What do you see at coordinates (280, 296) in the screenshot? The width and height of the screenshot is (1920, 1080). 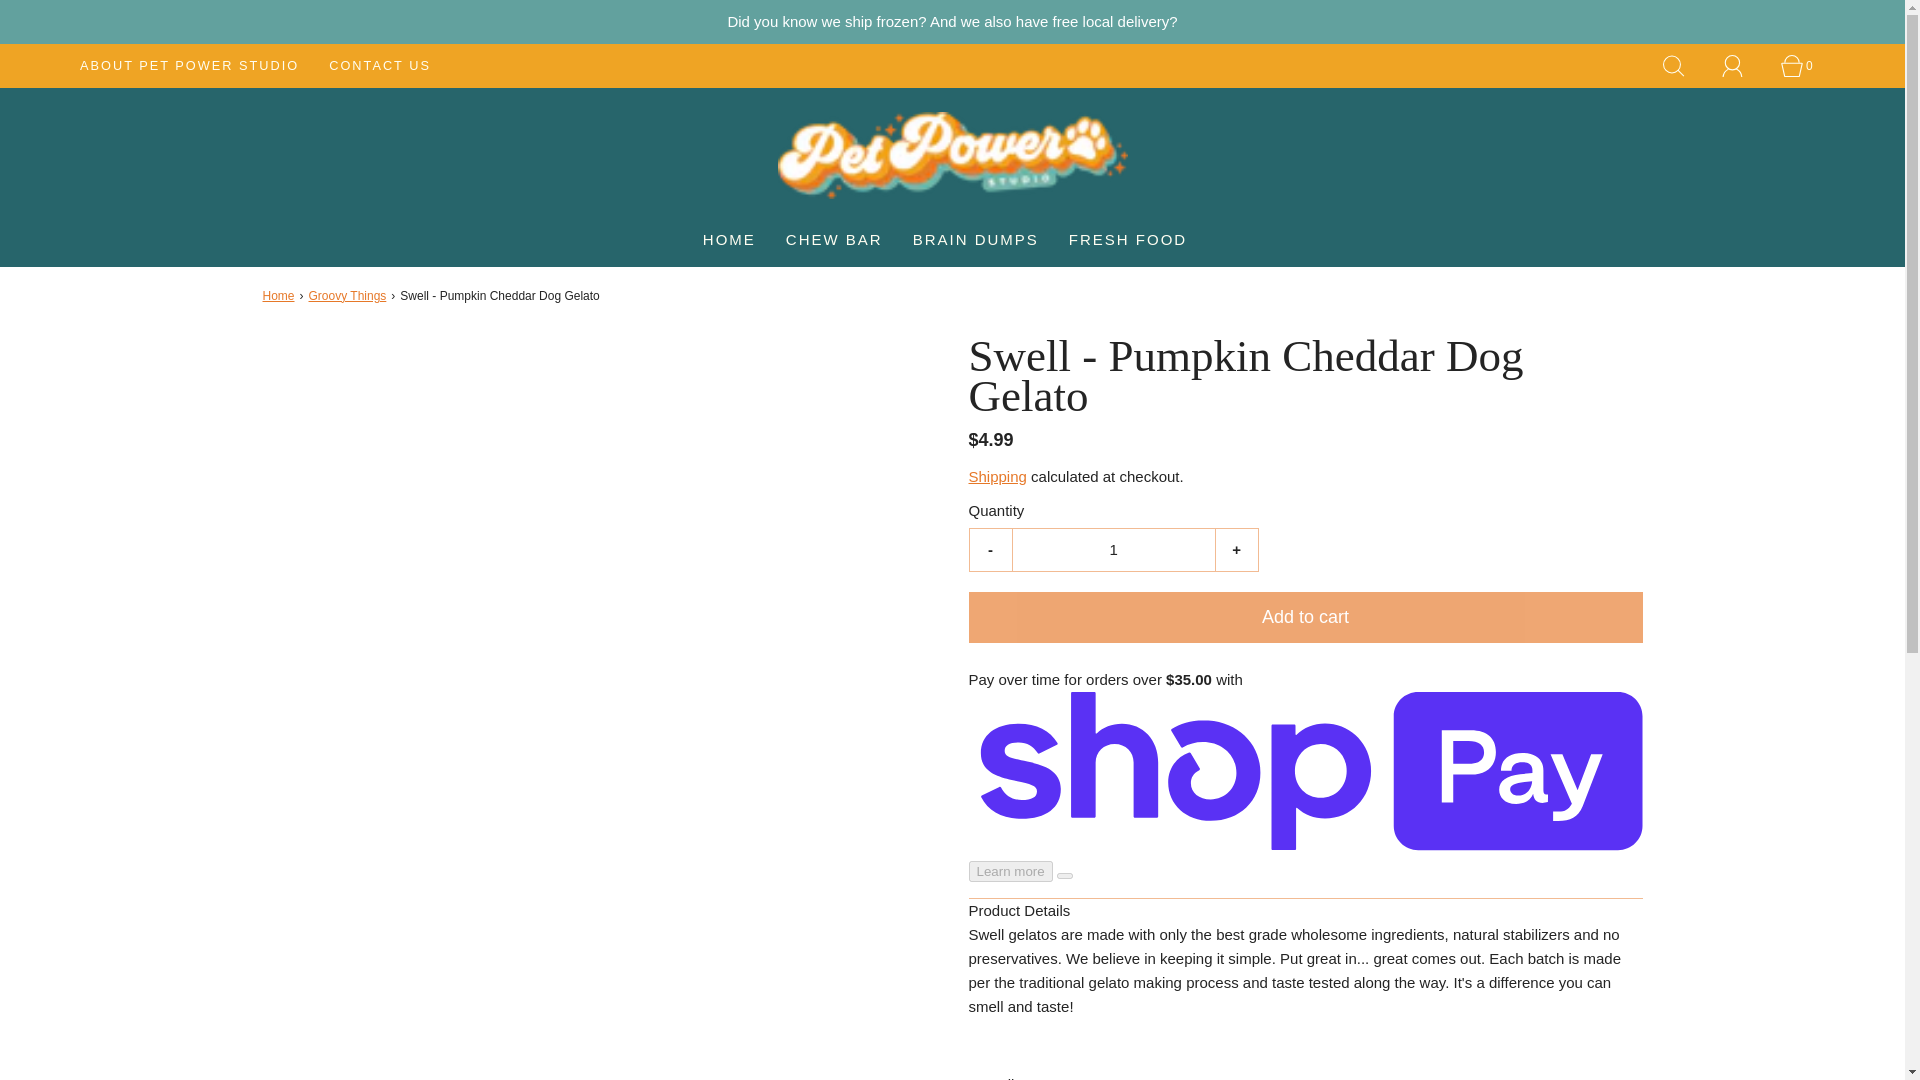 I see `Home` at bounding box center [280, 296].